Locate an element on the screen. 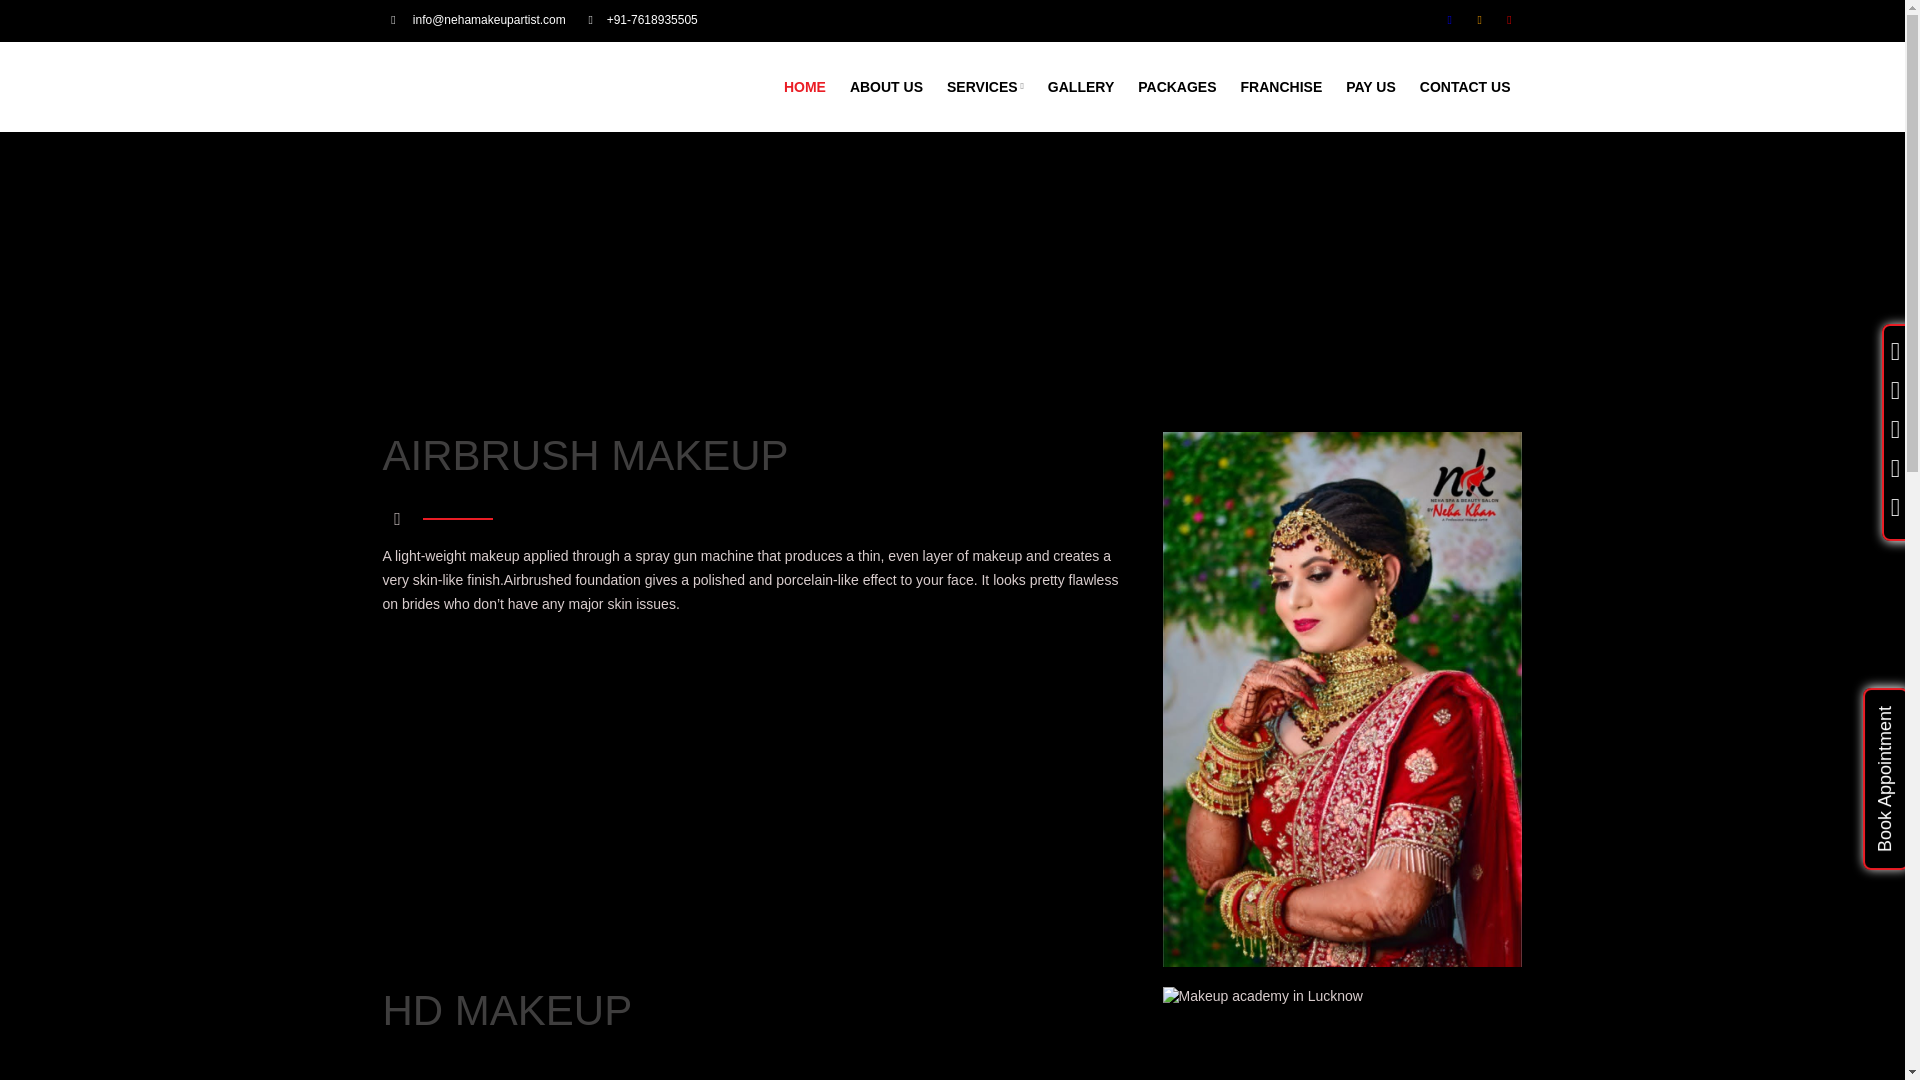 This screenshot has height=1080, width=1920. SERVICES is located at coordinates (986, 86).